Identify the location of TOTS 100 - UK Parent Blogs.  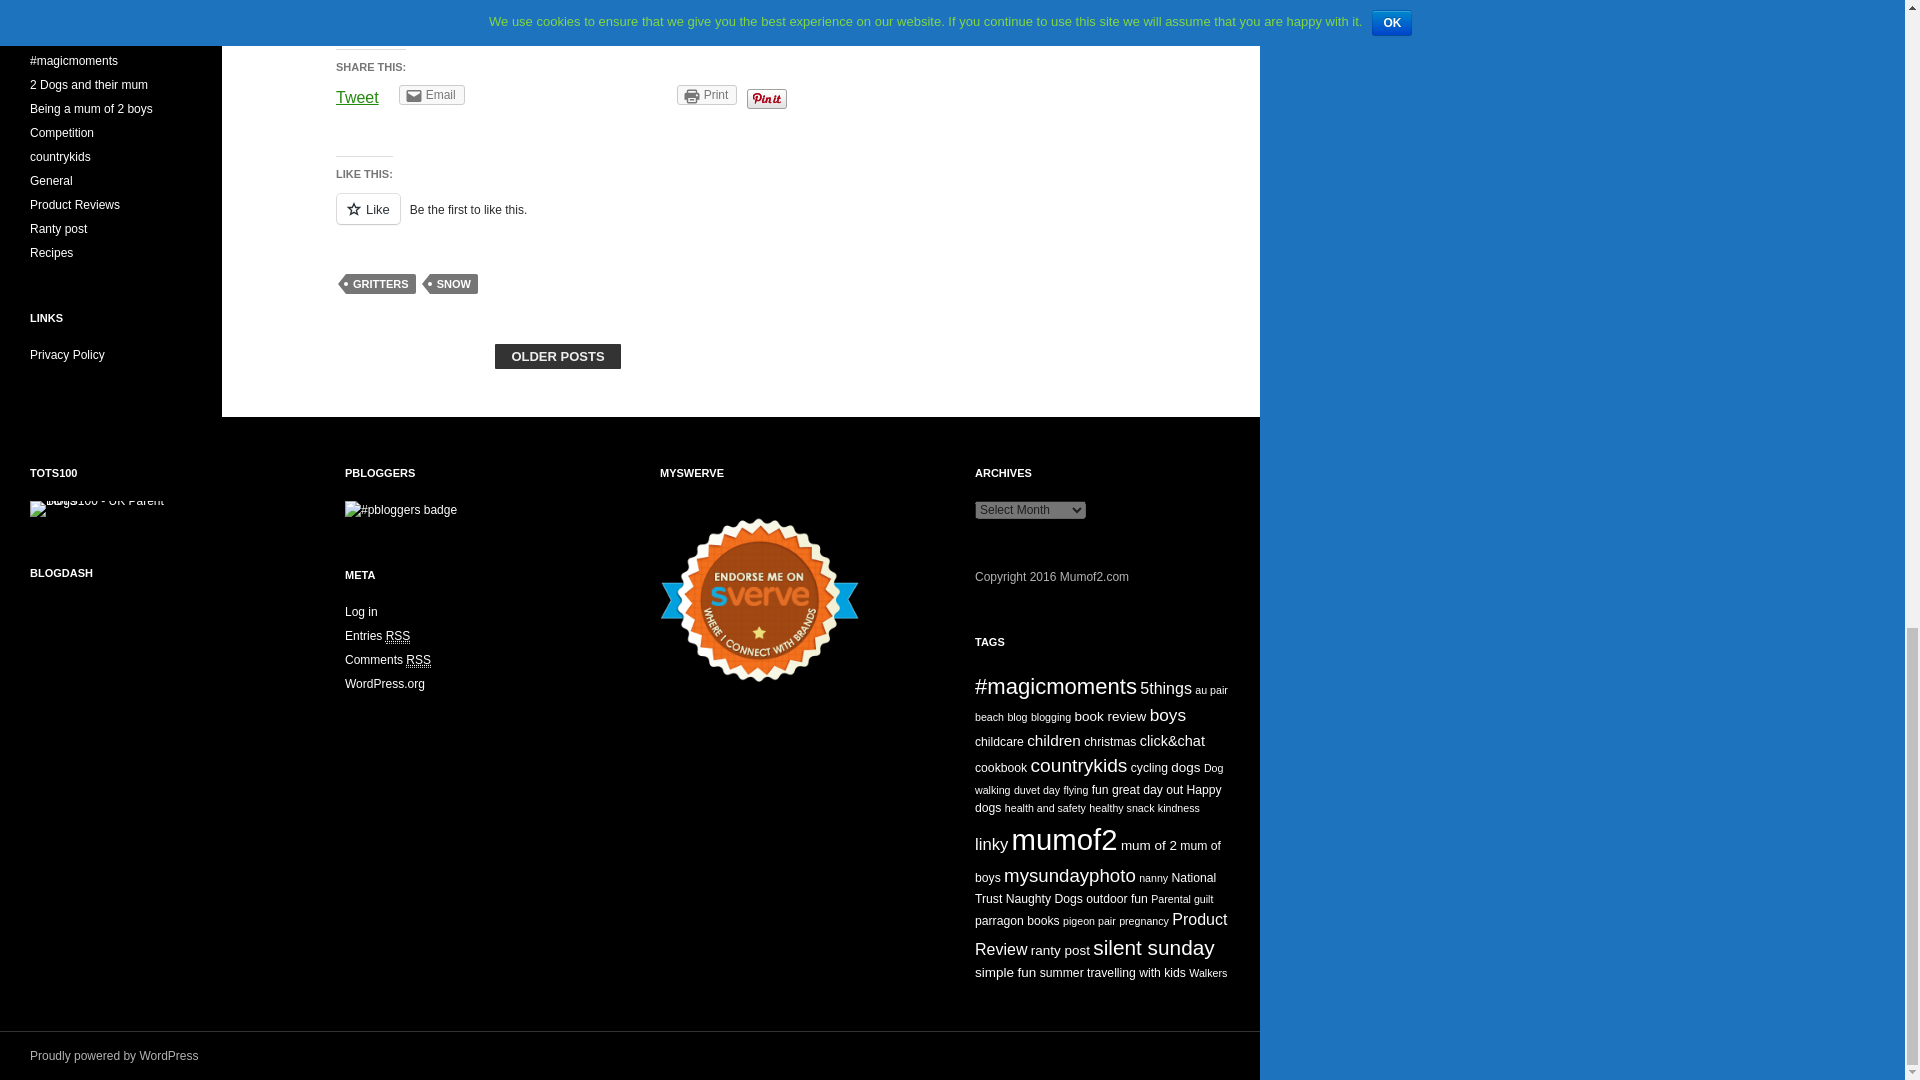
(112, 508).